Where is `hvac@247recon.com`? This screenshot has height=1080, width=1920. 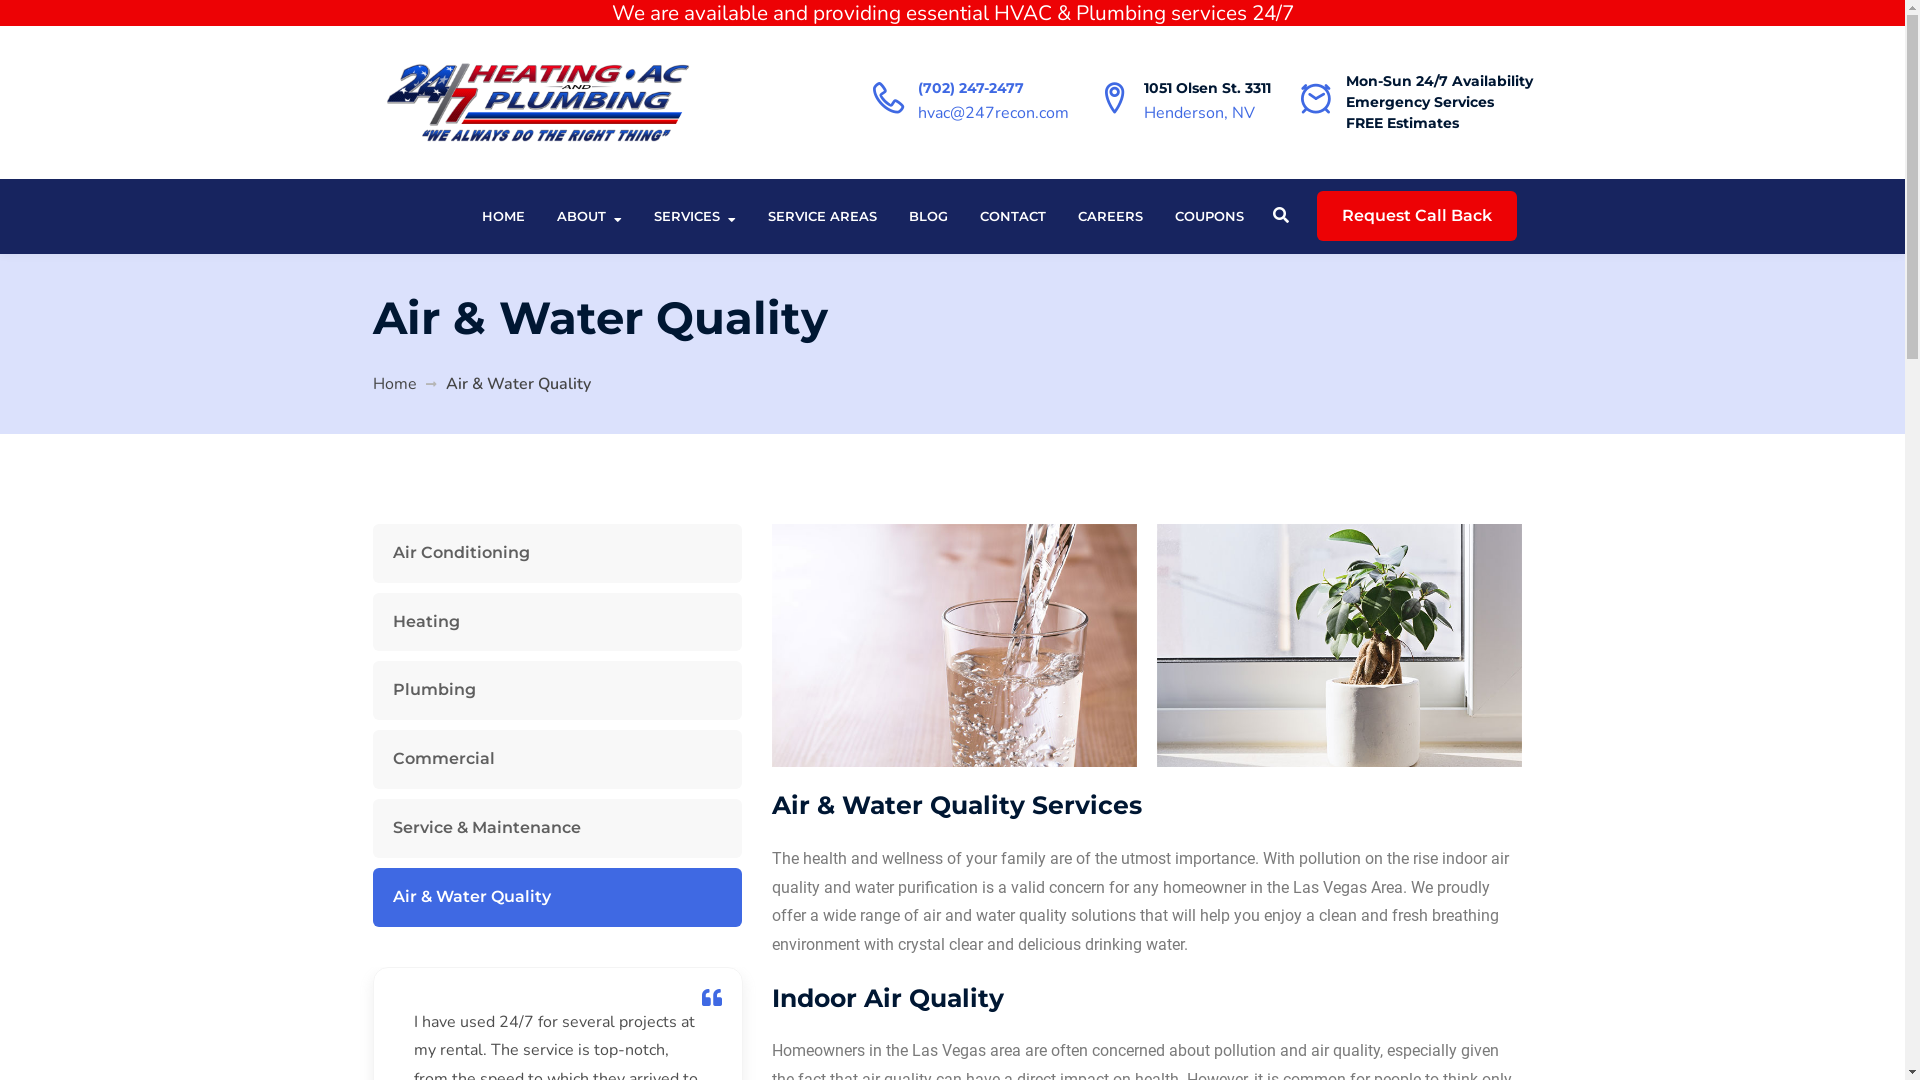 hvac@247recon.com is located at coordinates (994, 113).